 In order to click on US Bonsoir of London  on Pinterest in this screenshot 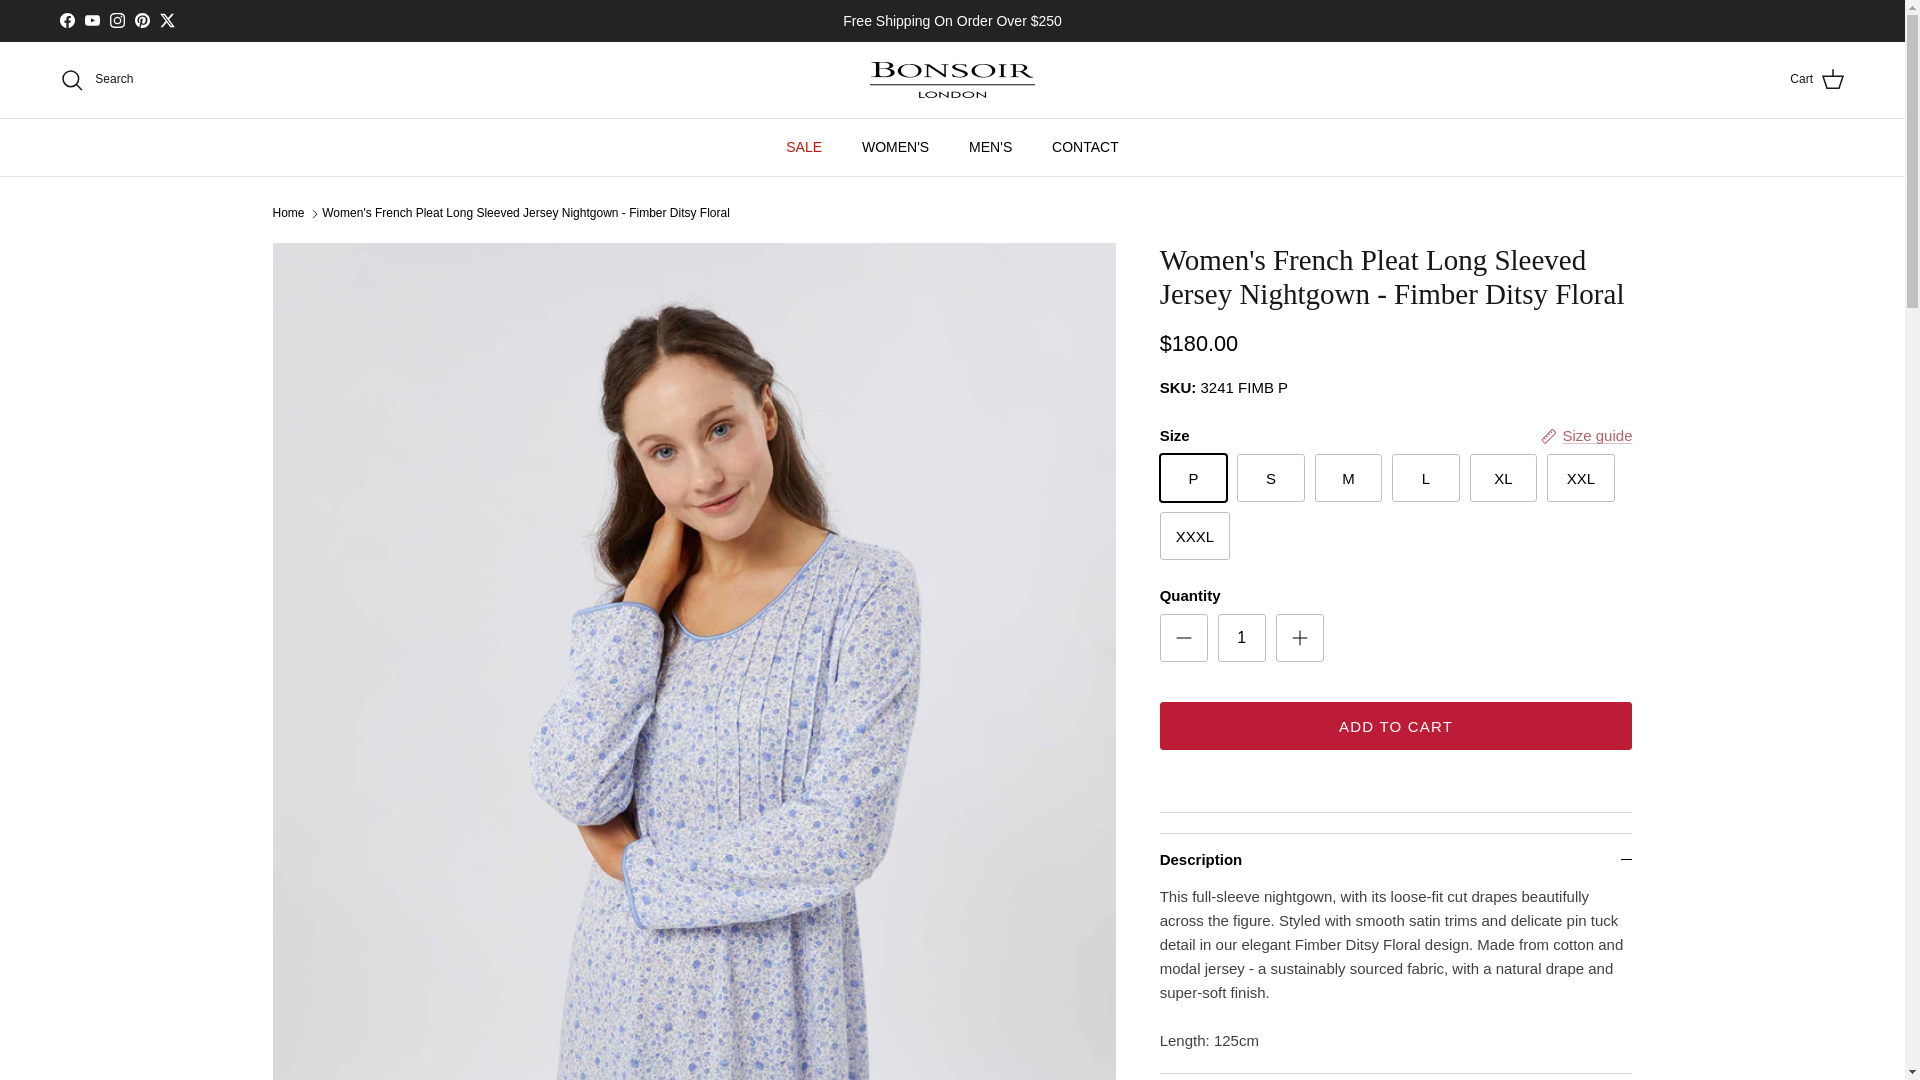, I will do `click(142, 20)`.